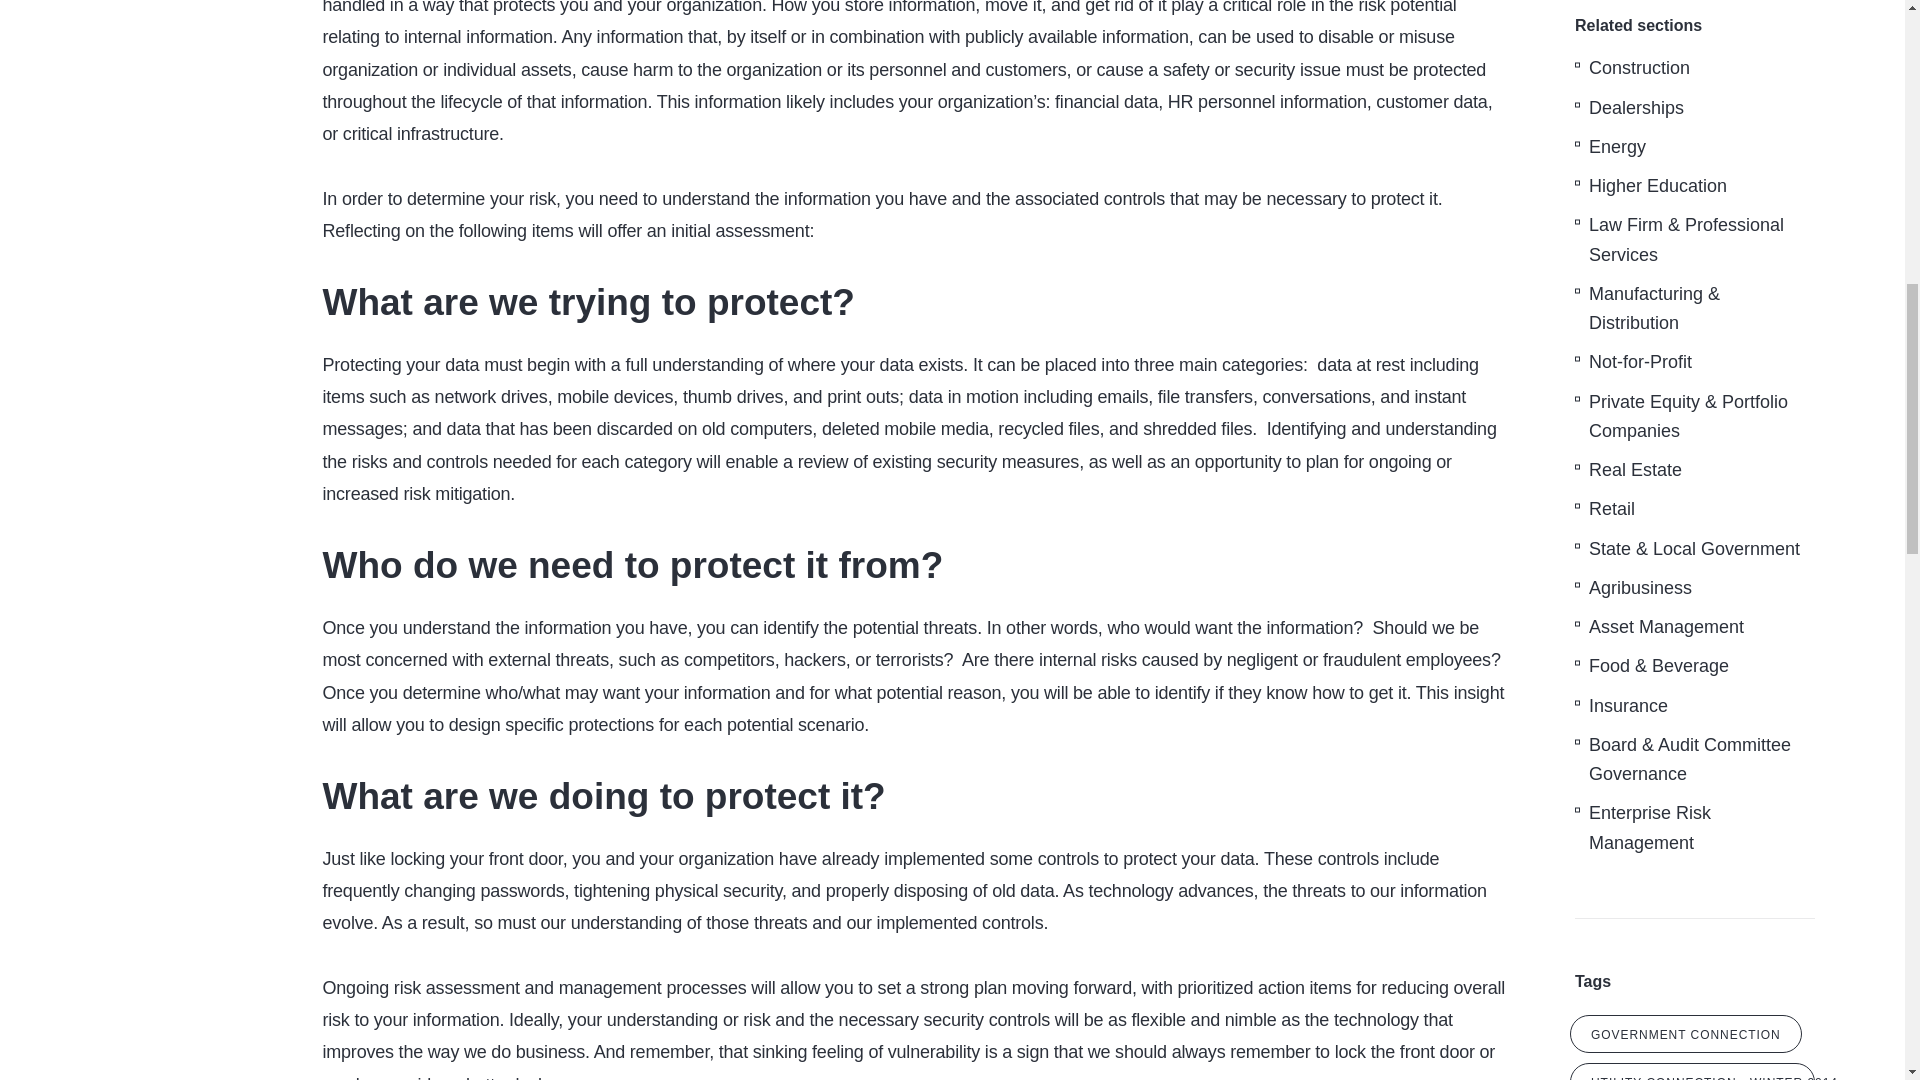  Describe the element at coordinates (1617, 147) in the screenshot. I see `Energy` at that location.